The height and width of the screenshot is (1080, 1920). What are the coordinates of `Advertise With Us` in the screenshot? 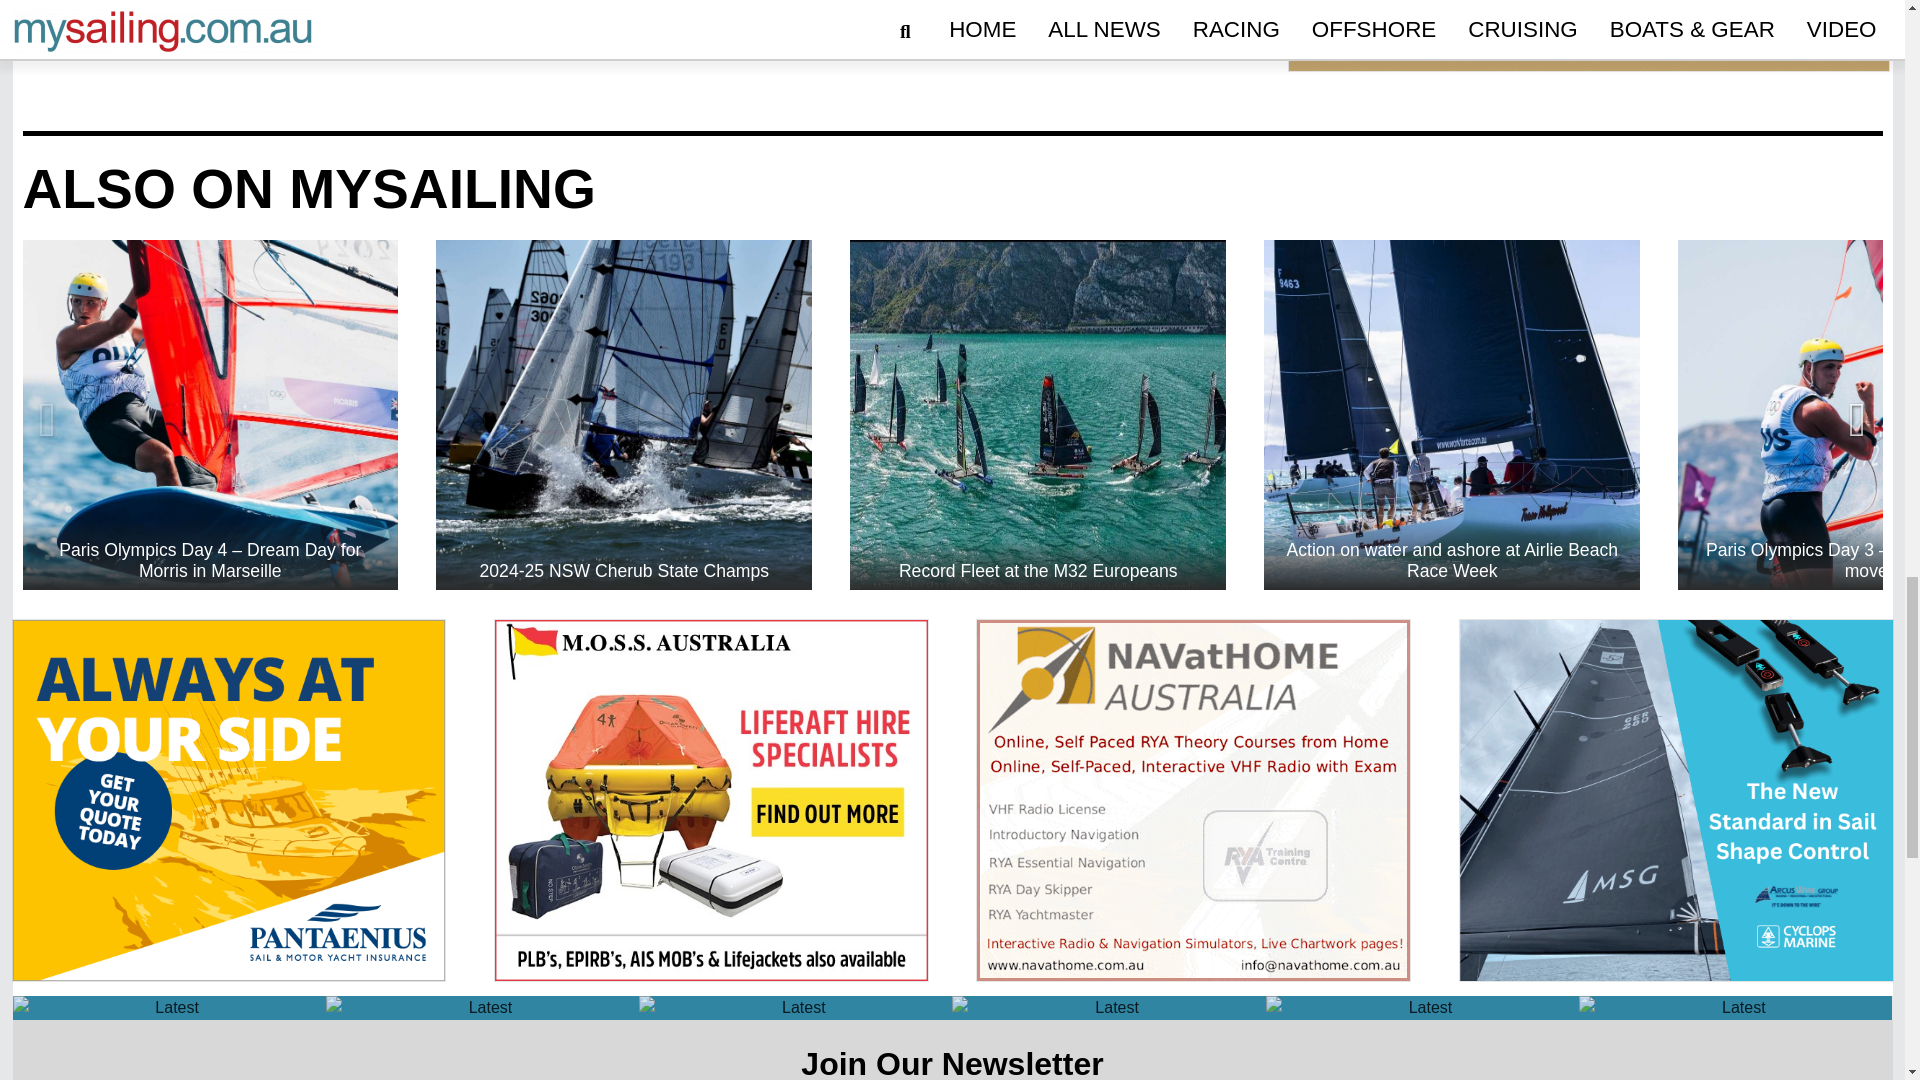 It's located at (1186, 826).